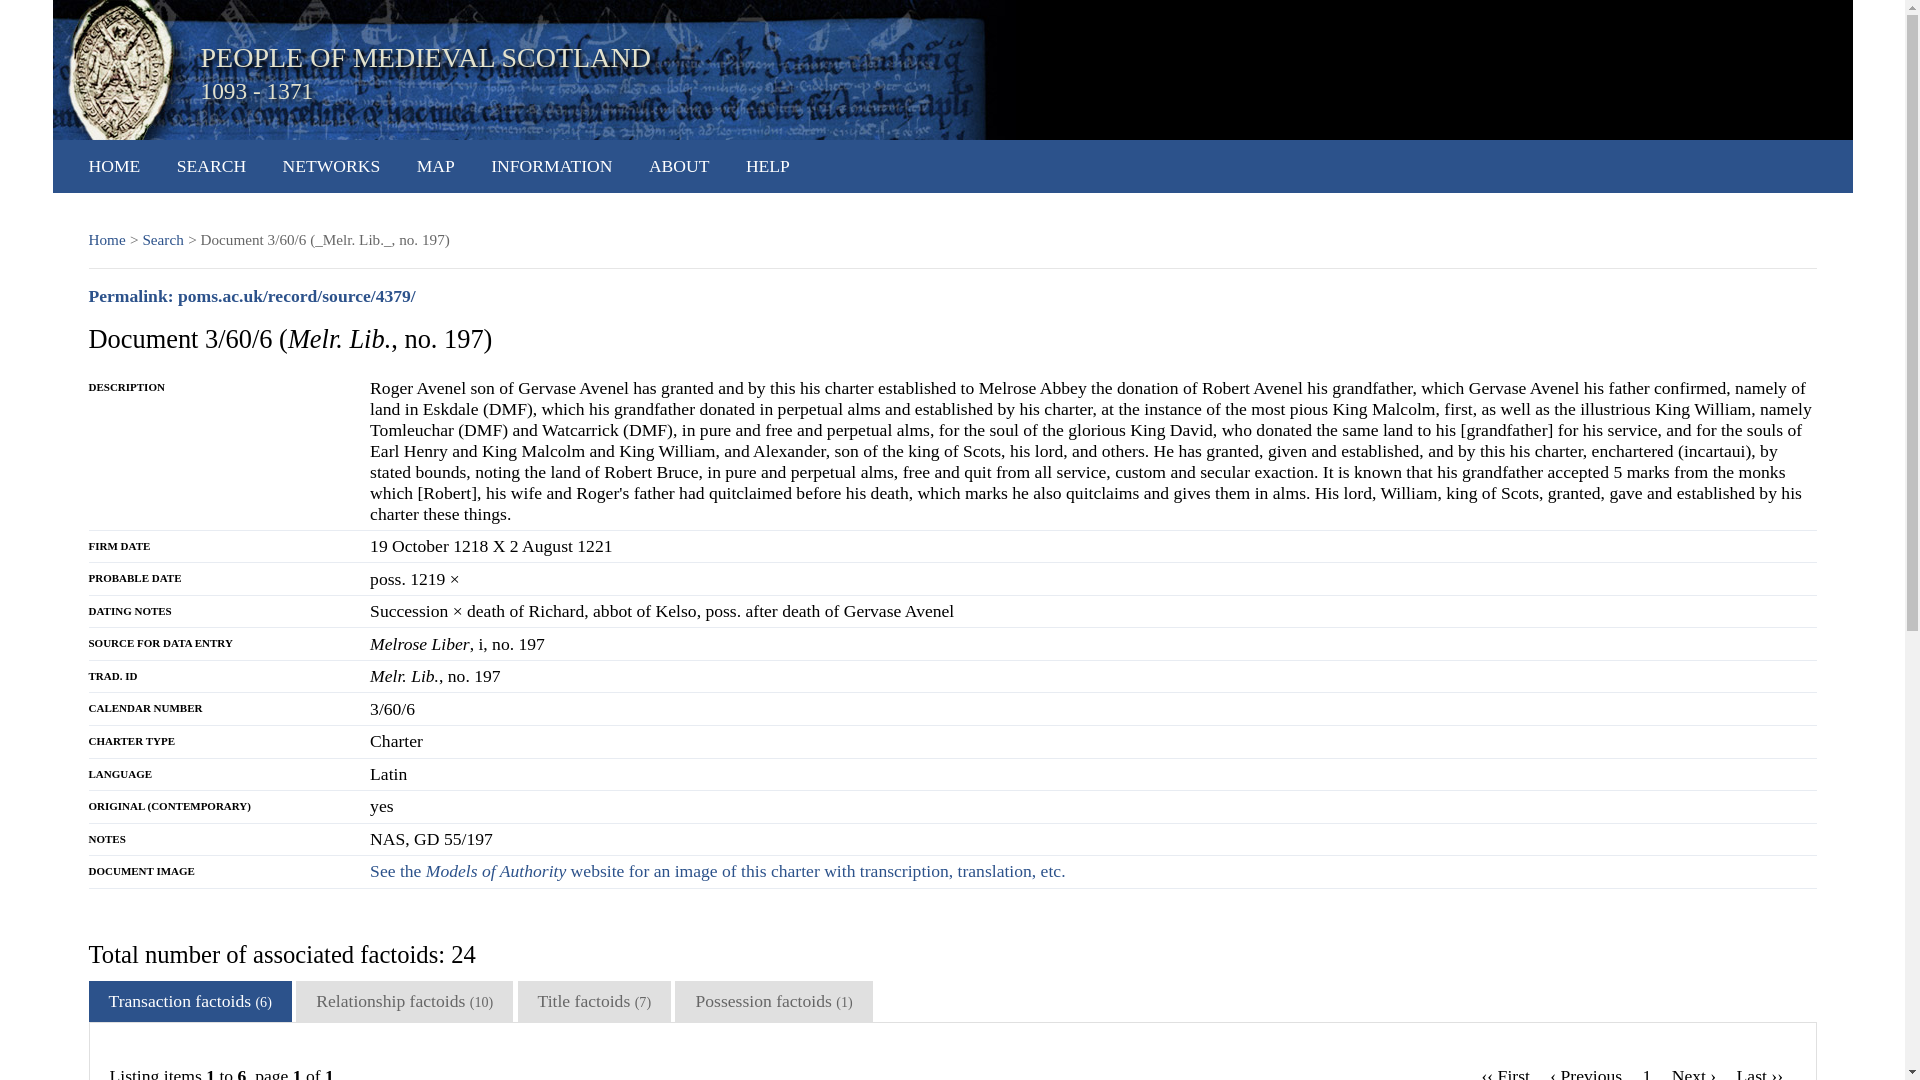 This screenshot has width=1920, height=1080. I want to click on INFORMATION, so click(552, 166).